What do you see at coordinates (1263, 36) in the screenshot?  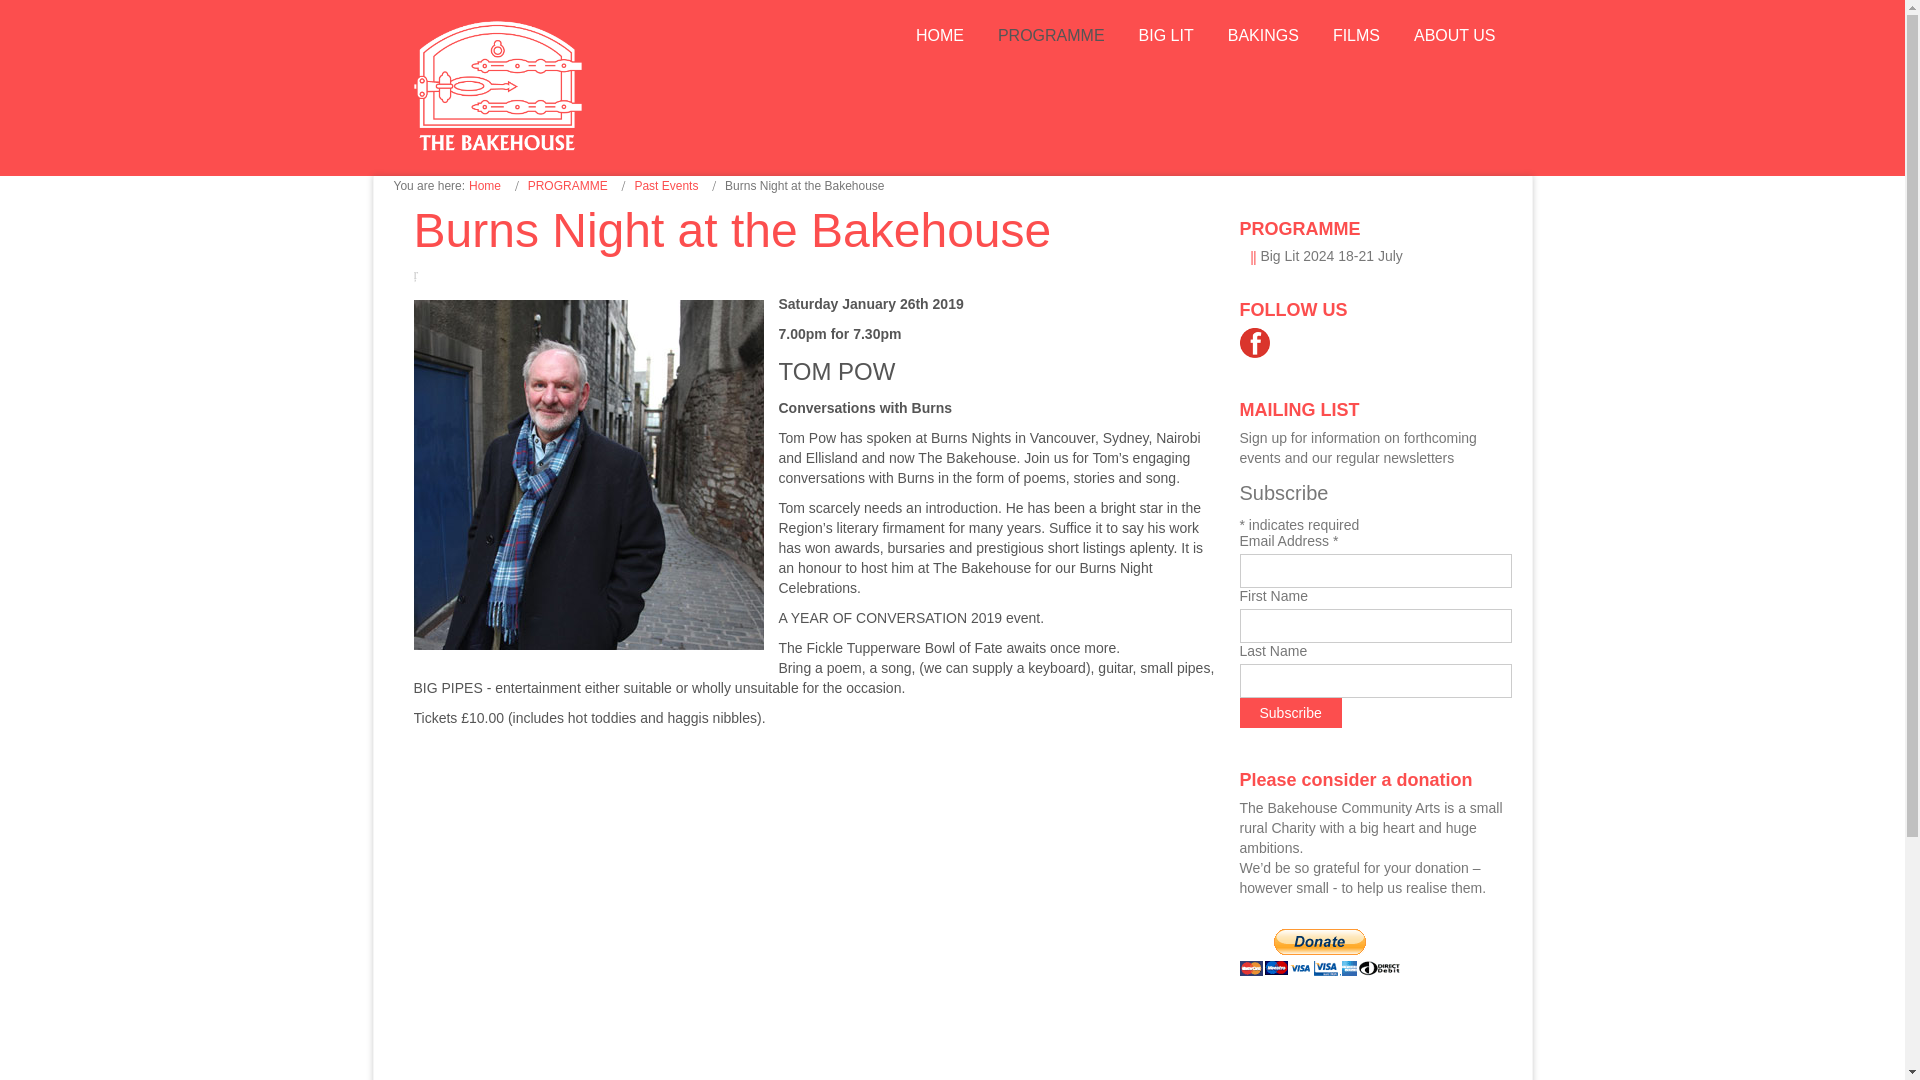 I see `BAKINGS` at bounding box center [1263, 36].